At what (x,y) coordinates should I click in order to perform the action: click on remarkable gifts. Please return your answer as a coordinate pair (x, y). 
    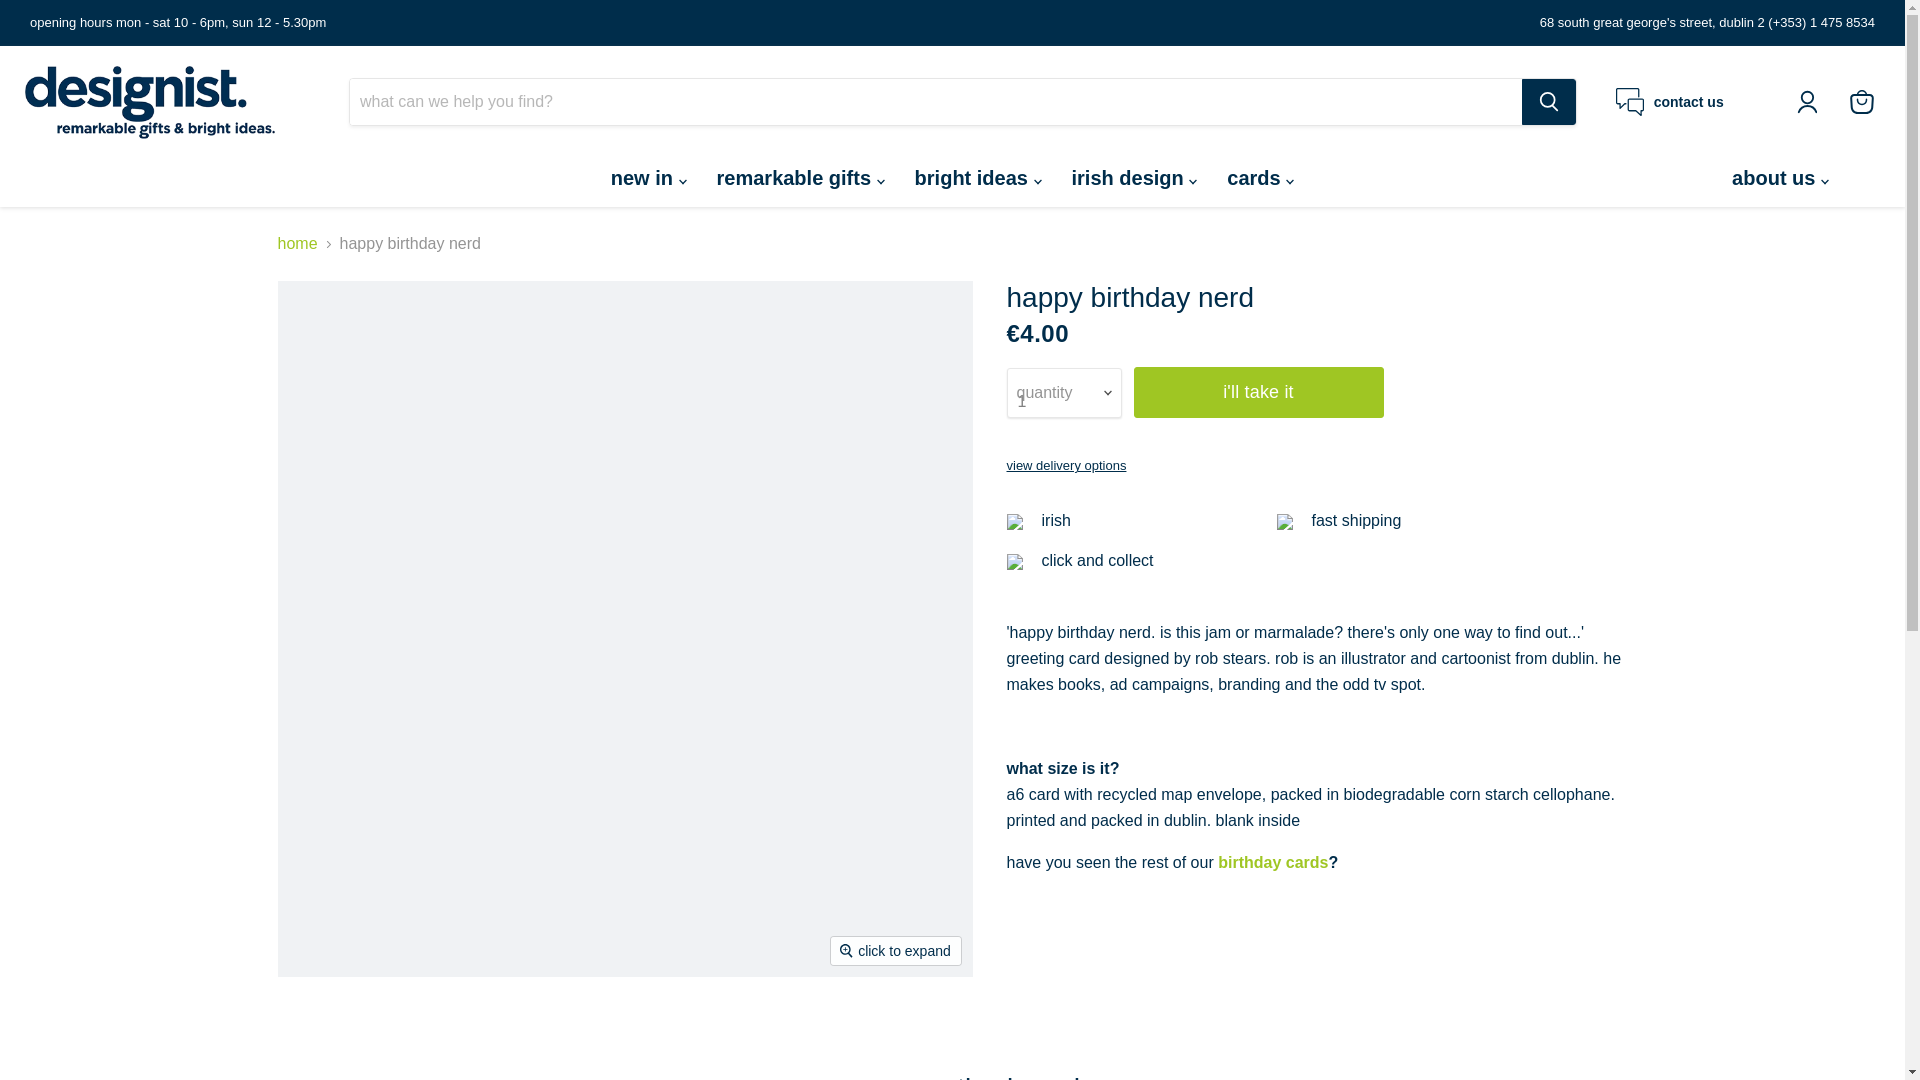
    Looking at the image, I should click on (801, 177).